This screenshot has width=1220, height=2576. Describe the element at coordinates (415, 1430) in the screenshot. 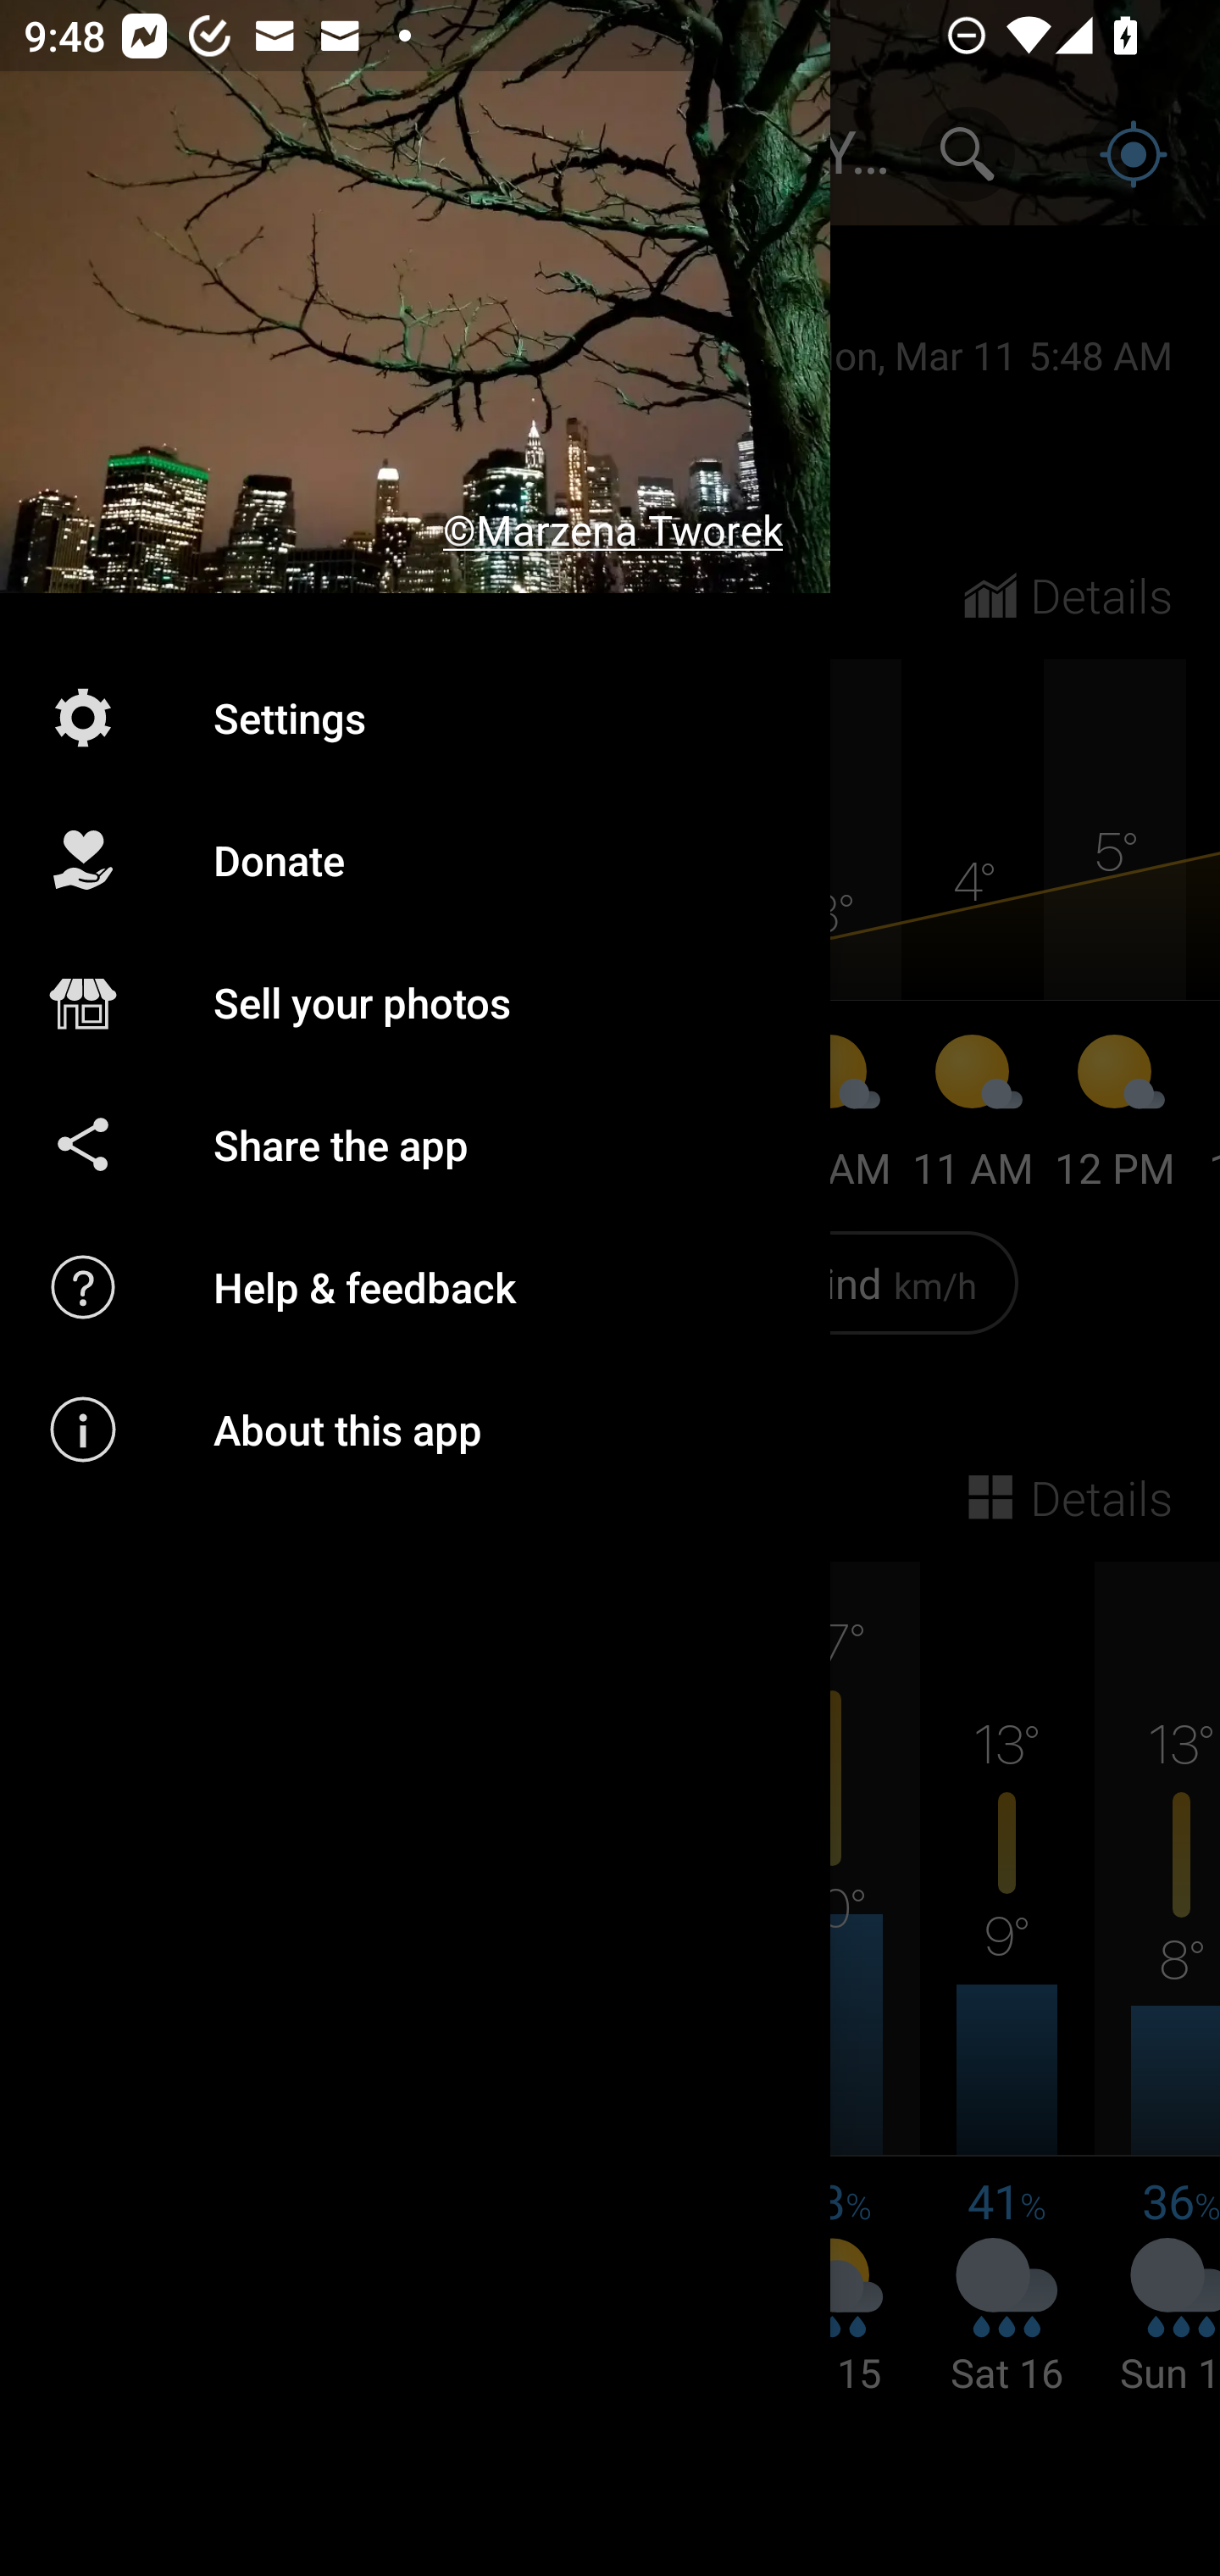

I see `About this app` at that location.